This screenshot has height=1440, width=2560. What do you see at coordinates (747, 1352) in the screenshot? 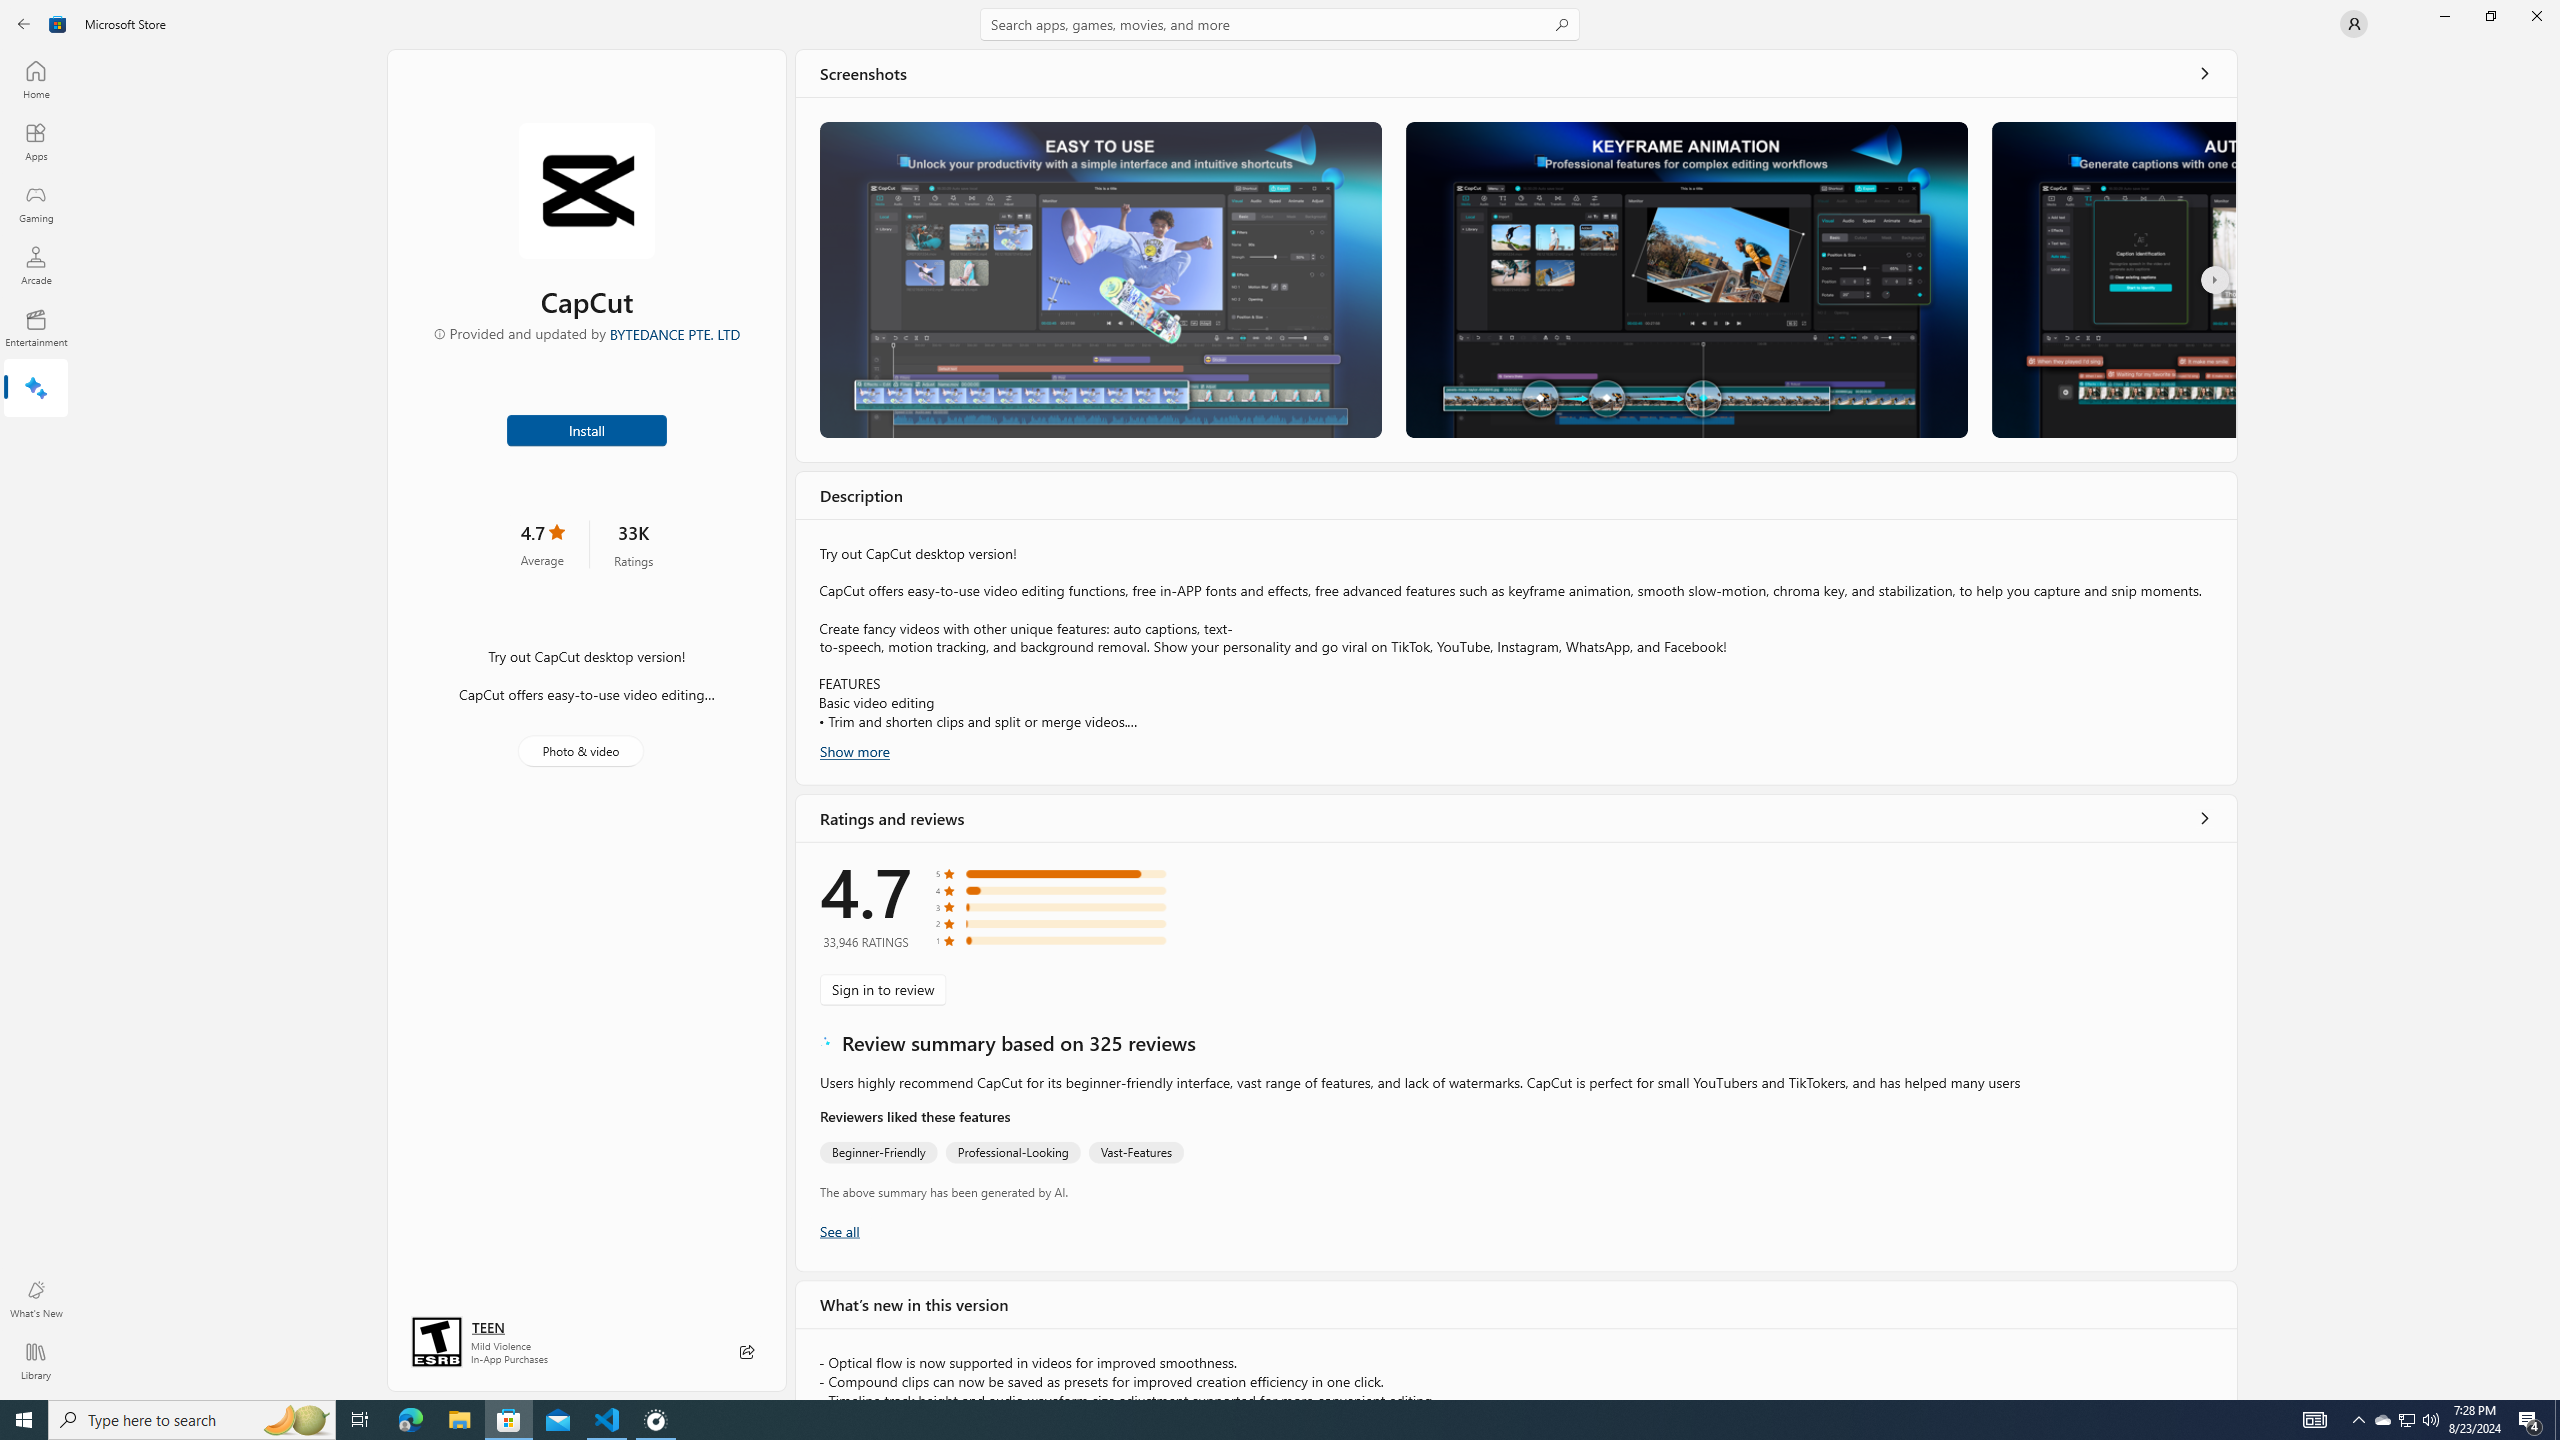
I see `Share` at bounding box center [747, 1352].